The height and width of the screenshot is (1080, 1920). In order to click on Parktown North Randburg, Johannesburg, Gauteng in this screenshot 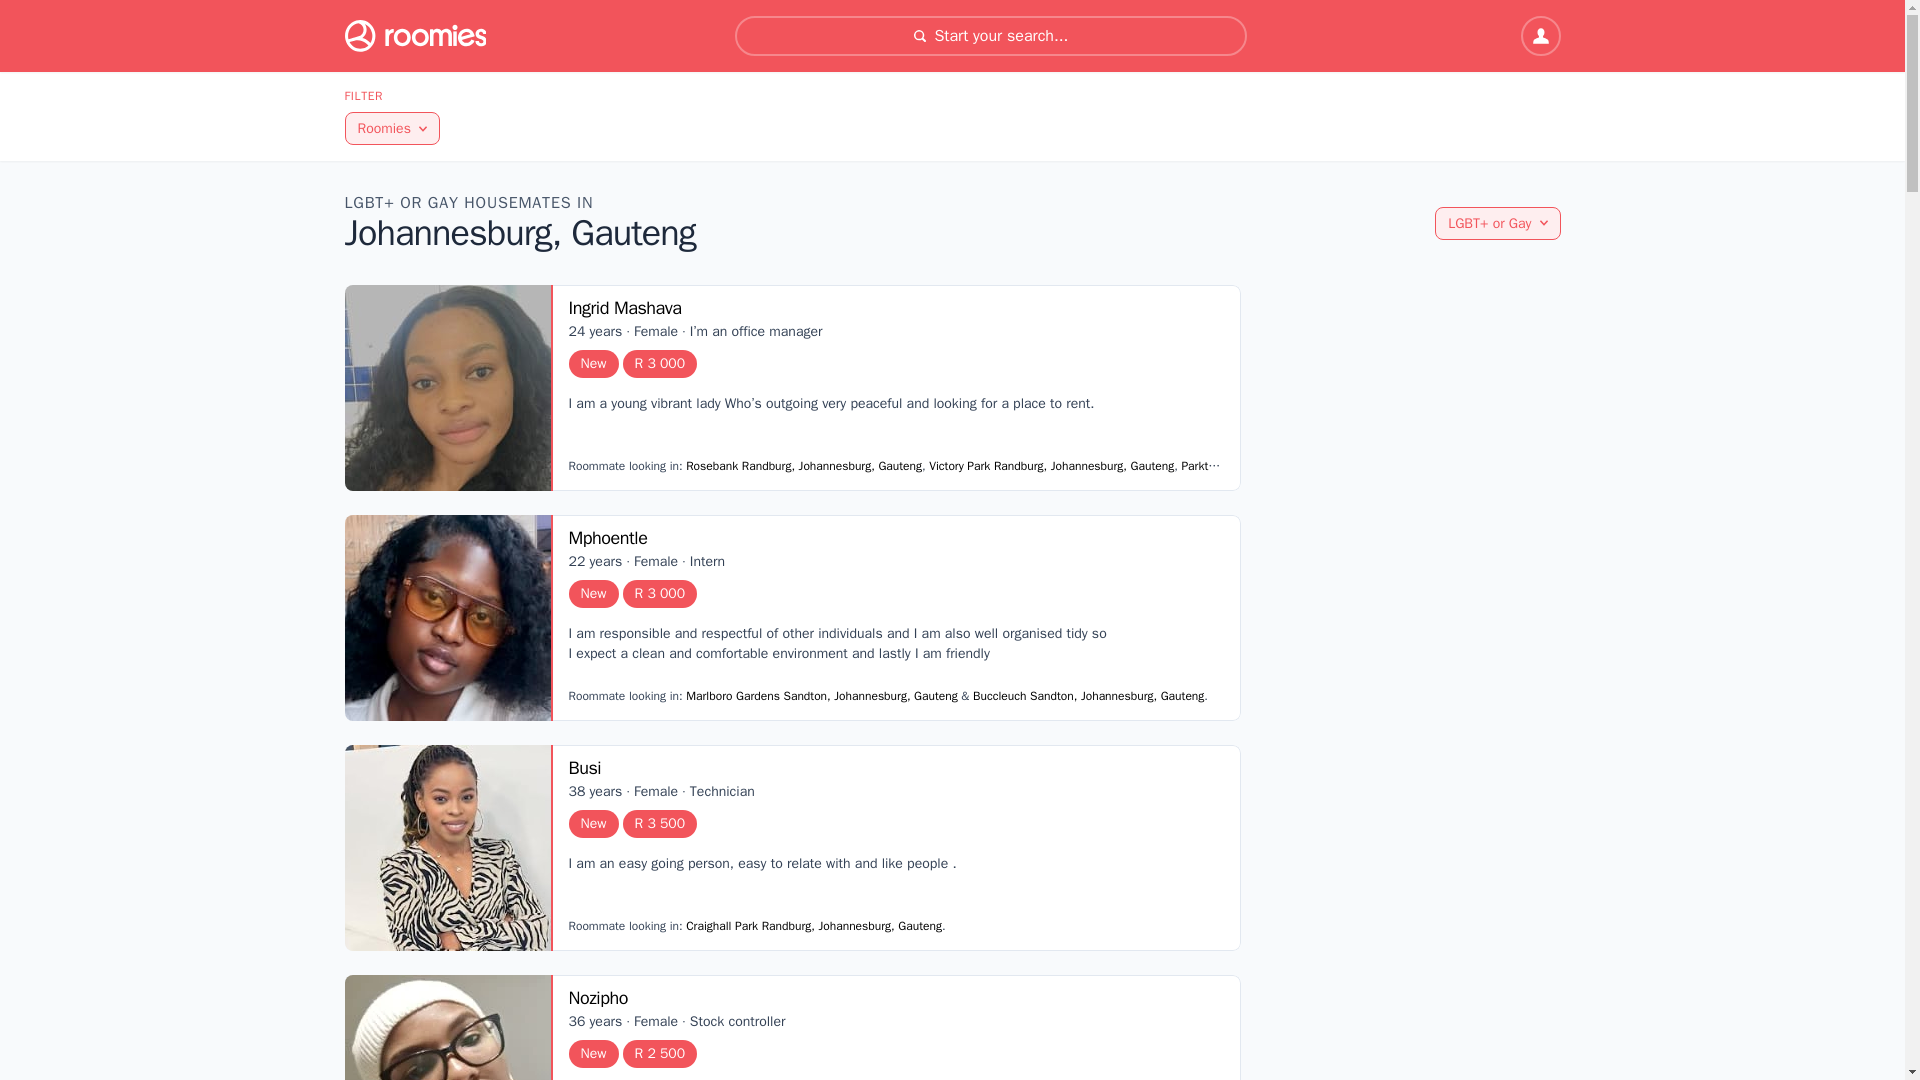, I will do `click(1312, 466)`.